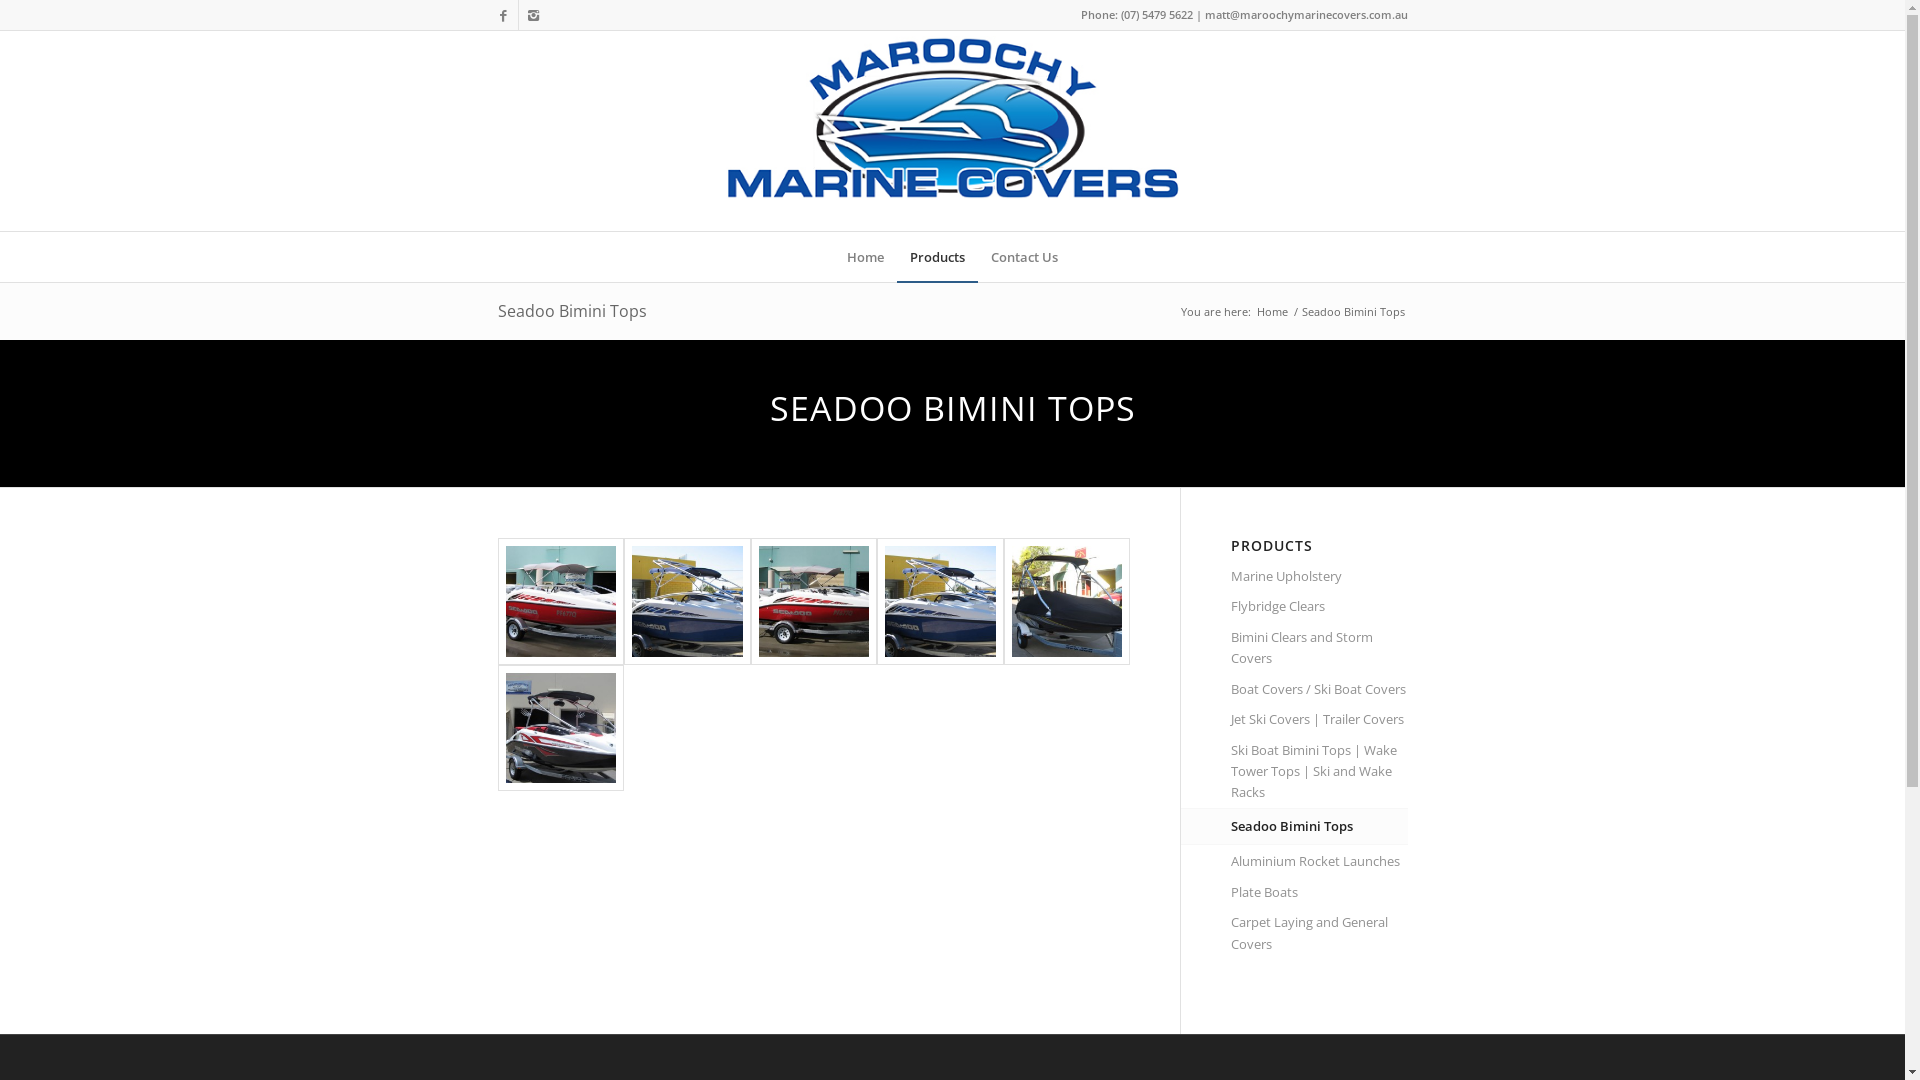 This screenshot has width=1920, height=1080. What do you see at coordinates (572, 311) in the screenshot?
I see `Seadoo Bimini Tops` at bounding box center [572, 311].